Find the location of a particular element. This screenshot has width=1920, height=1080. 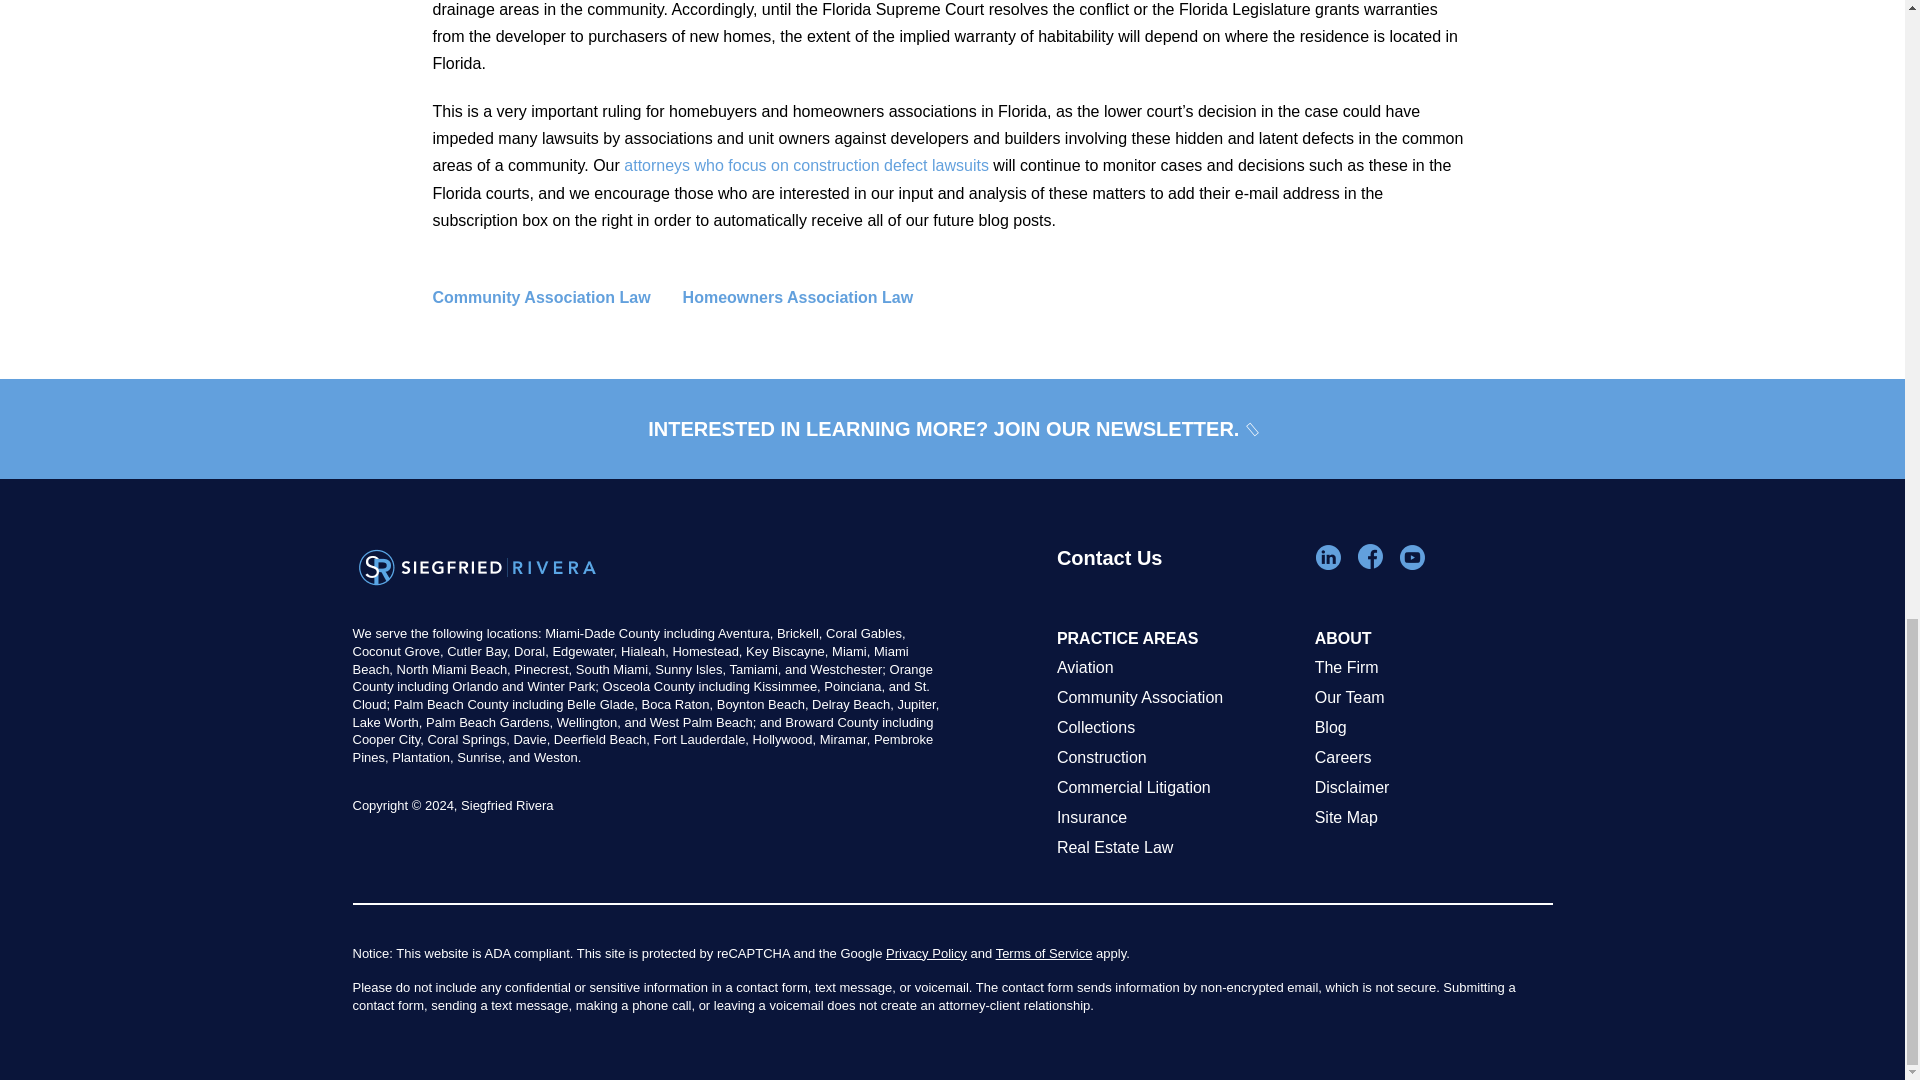

Community Association is located at coordinates (1176, 697).